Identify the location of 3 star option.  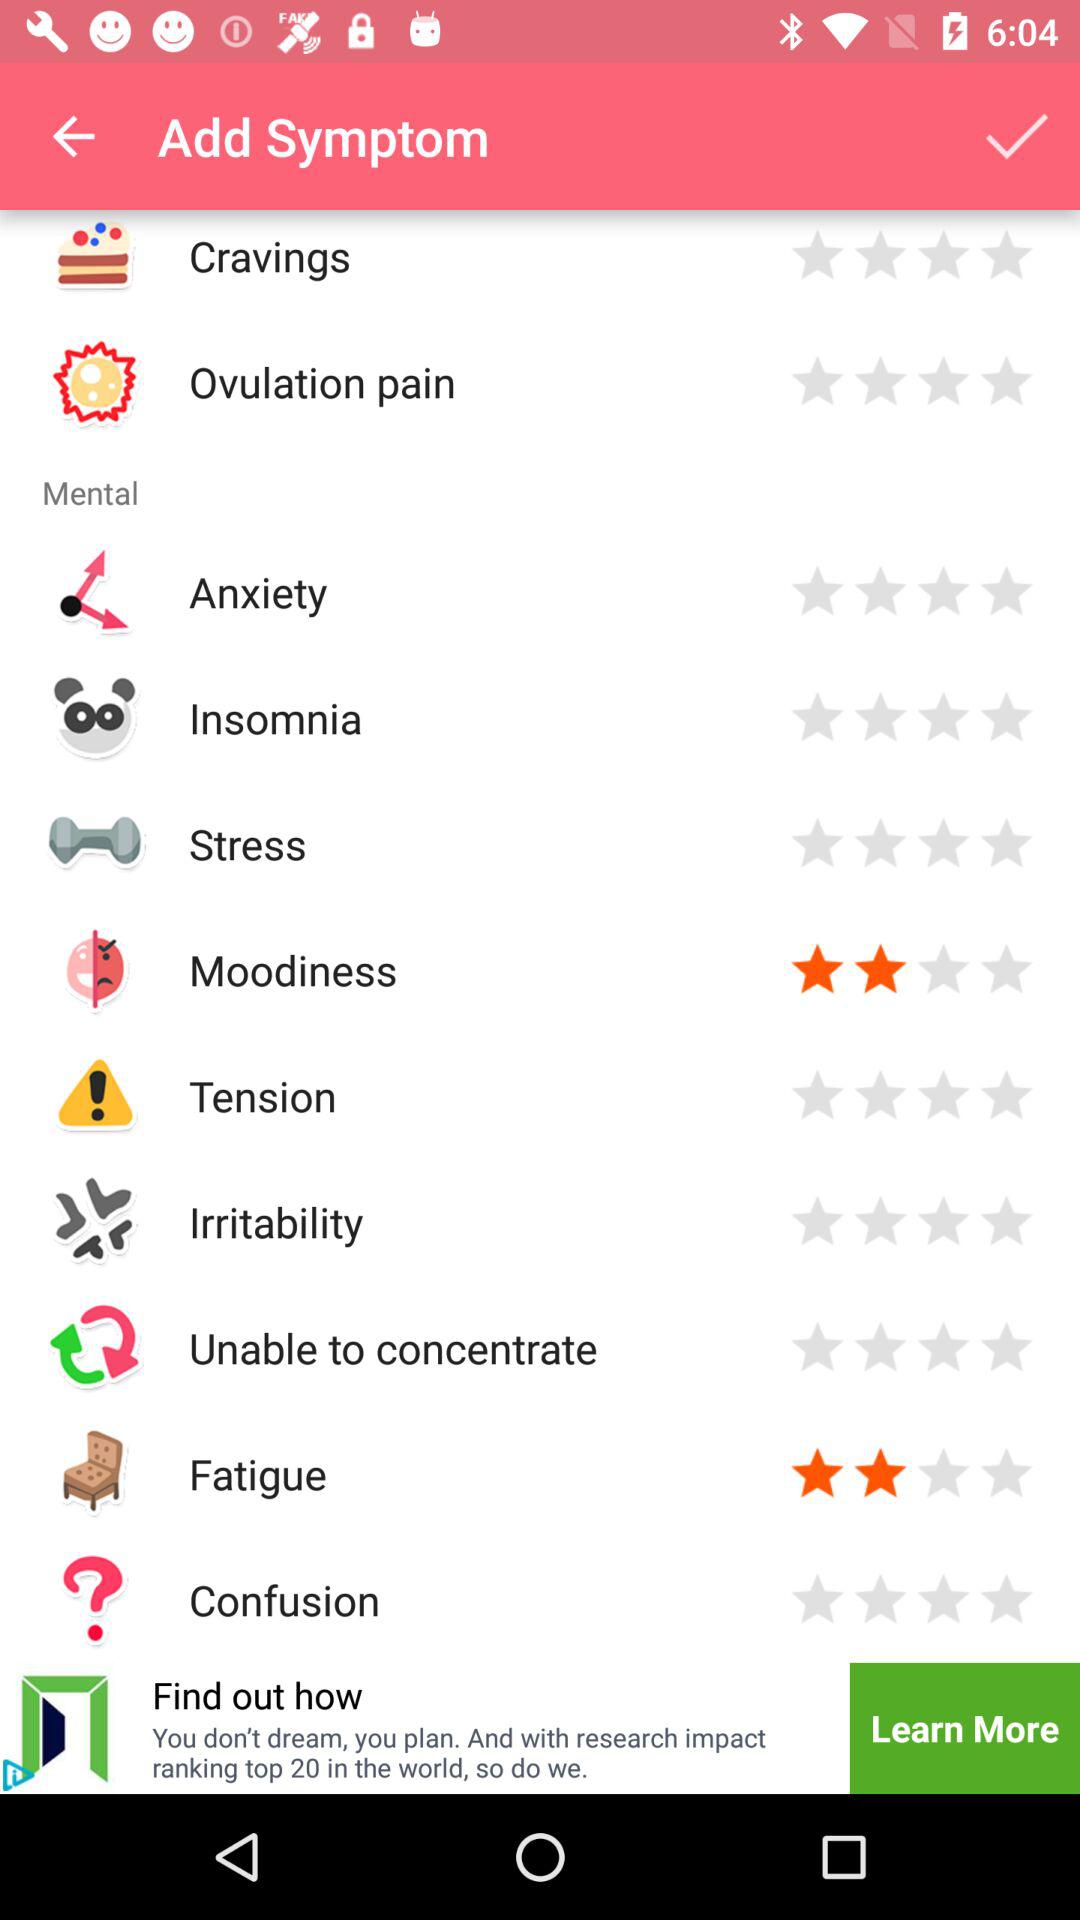
(944, 1222).